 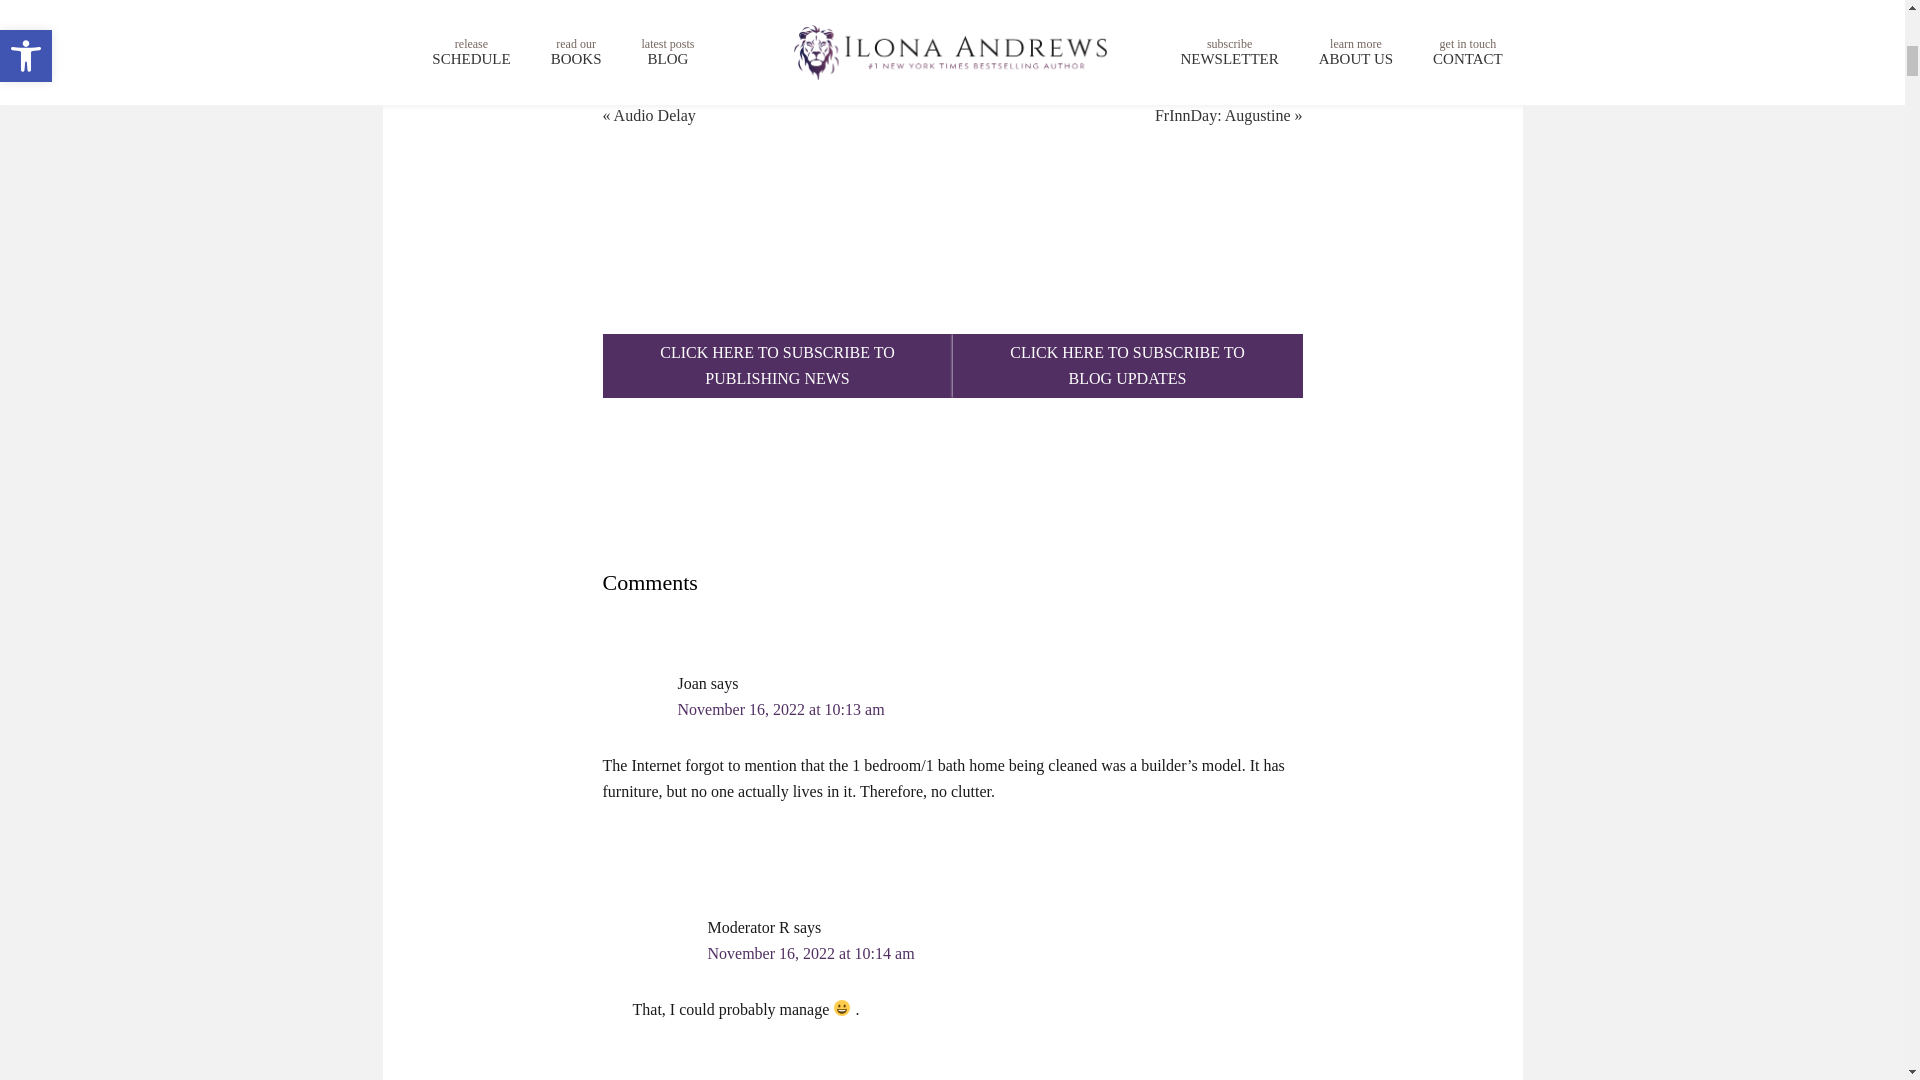 What do you see at coordinates (777, 366) in the screenshot?
I see `November 16, 2022 at 10:14 am` at bounding box center [777, 366].